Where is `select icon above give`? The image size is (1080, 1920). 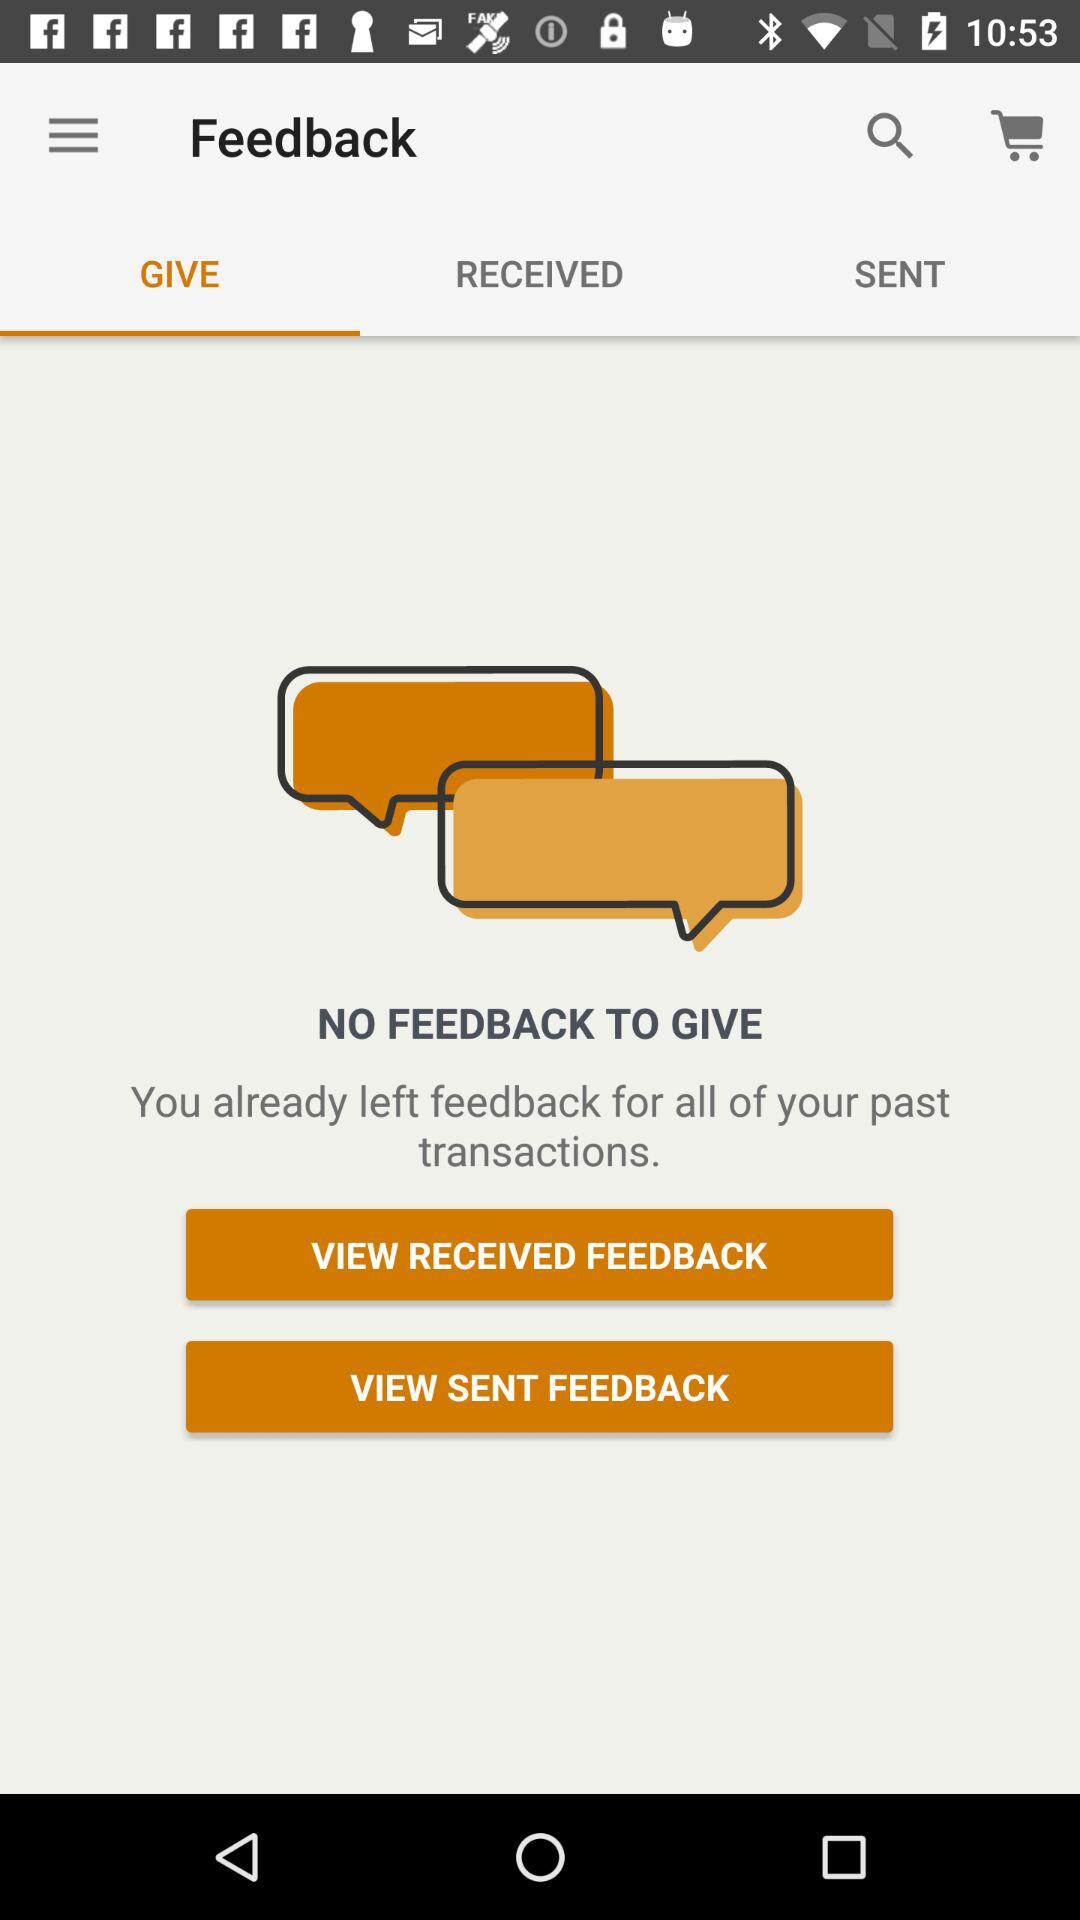
select icon above give is located at coordinates (73, 136).